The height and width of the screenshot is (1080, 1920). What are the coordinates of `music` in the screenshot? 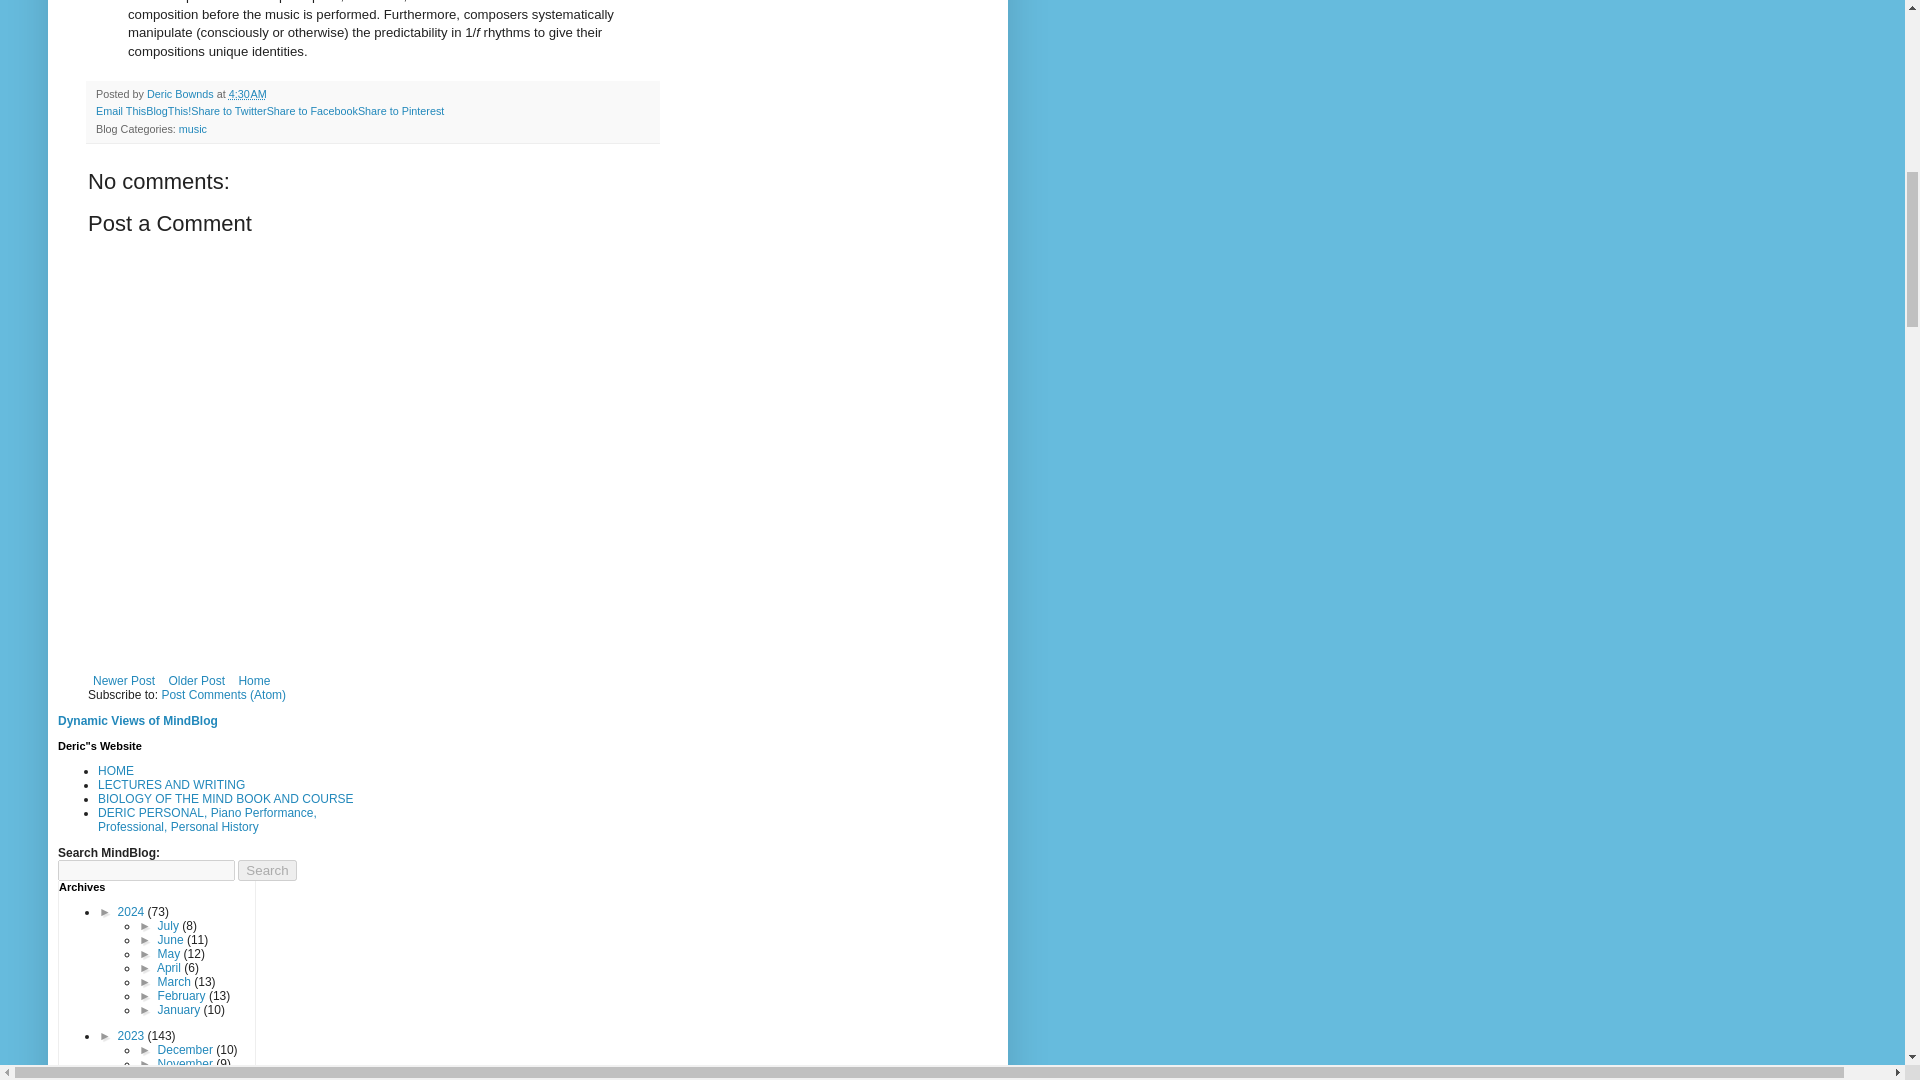 It's located at (192, 129).